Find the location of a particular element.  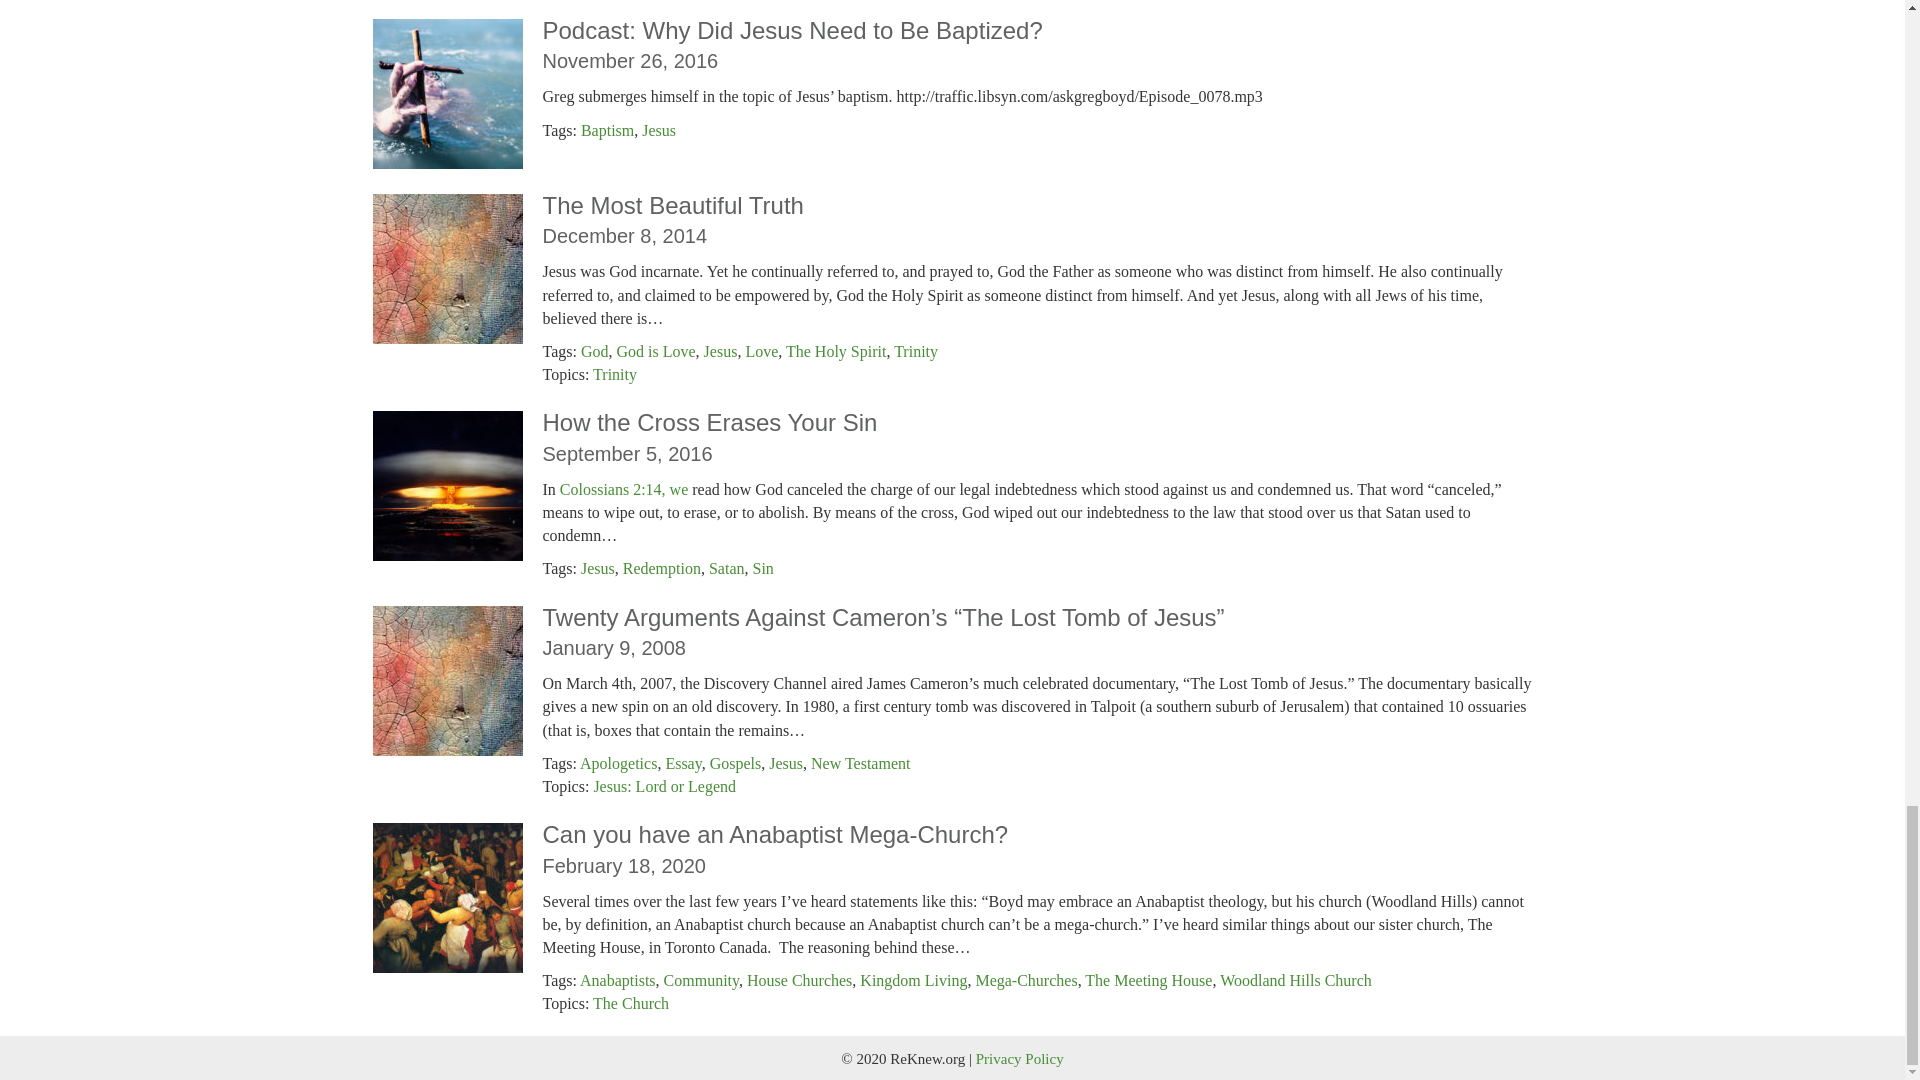

Baptism is located at coordinates (607, 129).